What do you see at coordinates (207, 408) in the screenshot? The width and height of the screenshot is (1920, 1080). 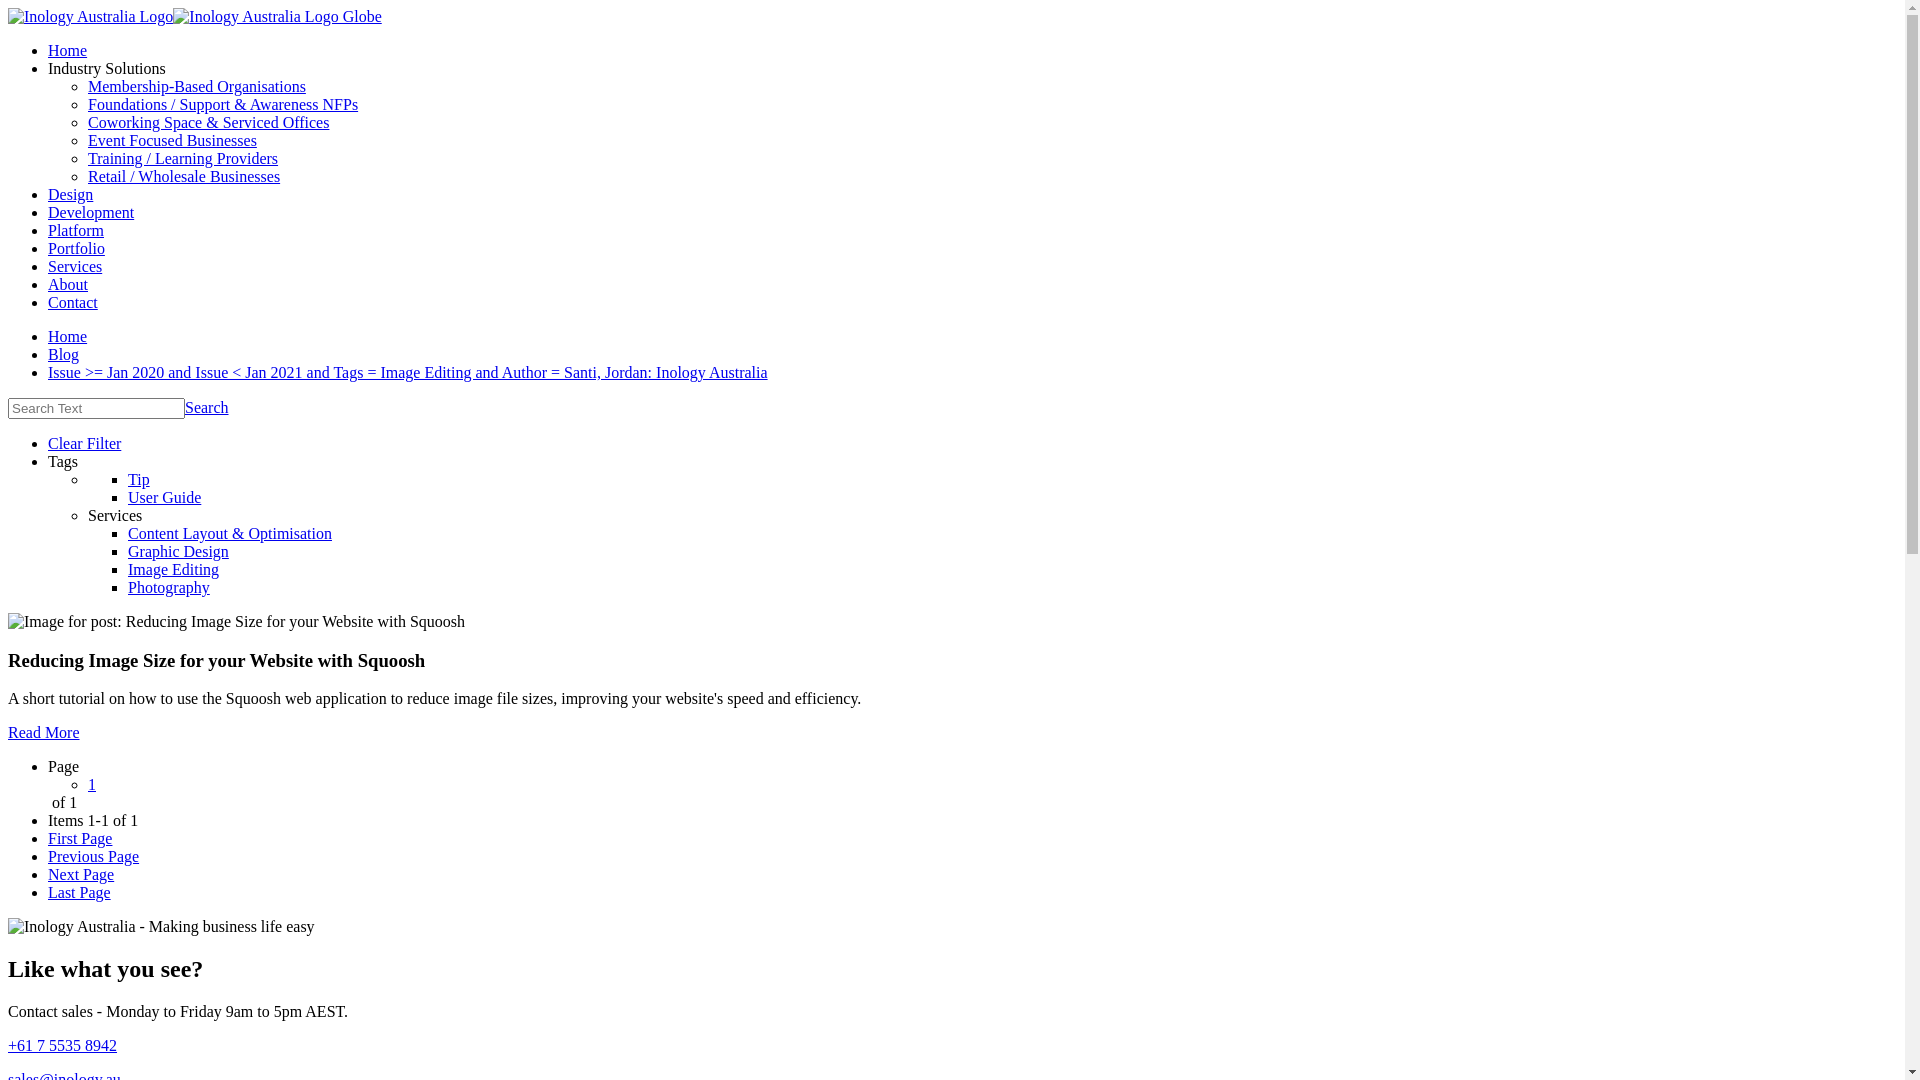 I see `Search` at bounding box center [207, 408].